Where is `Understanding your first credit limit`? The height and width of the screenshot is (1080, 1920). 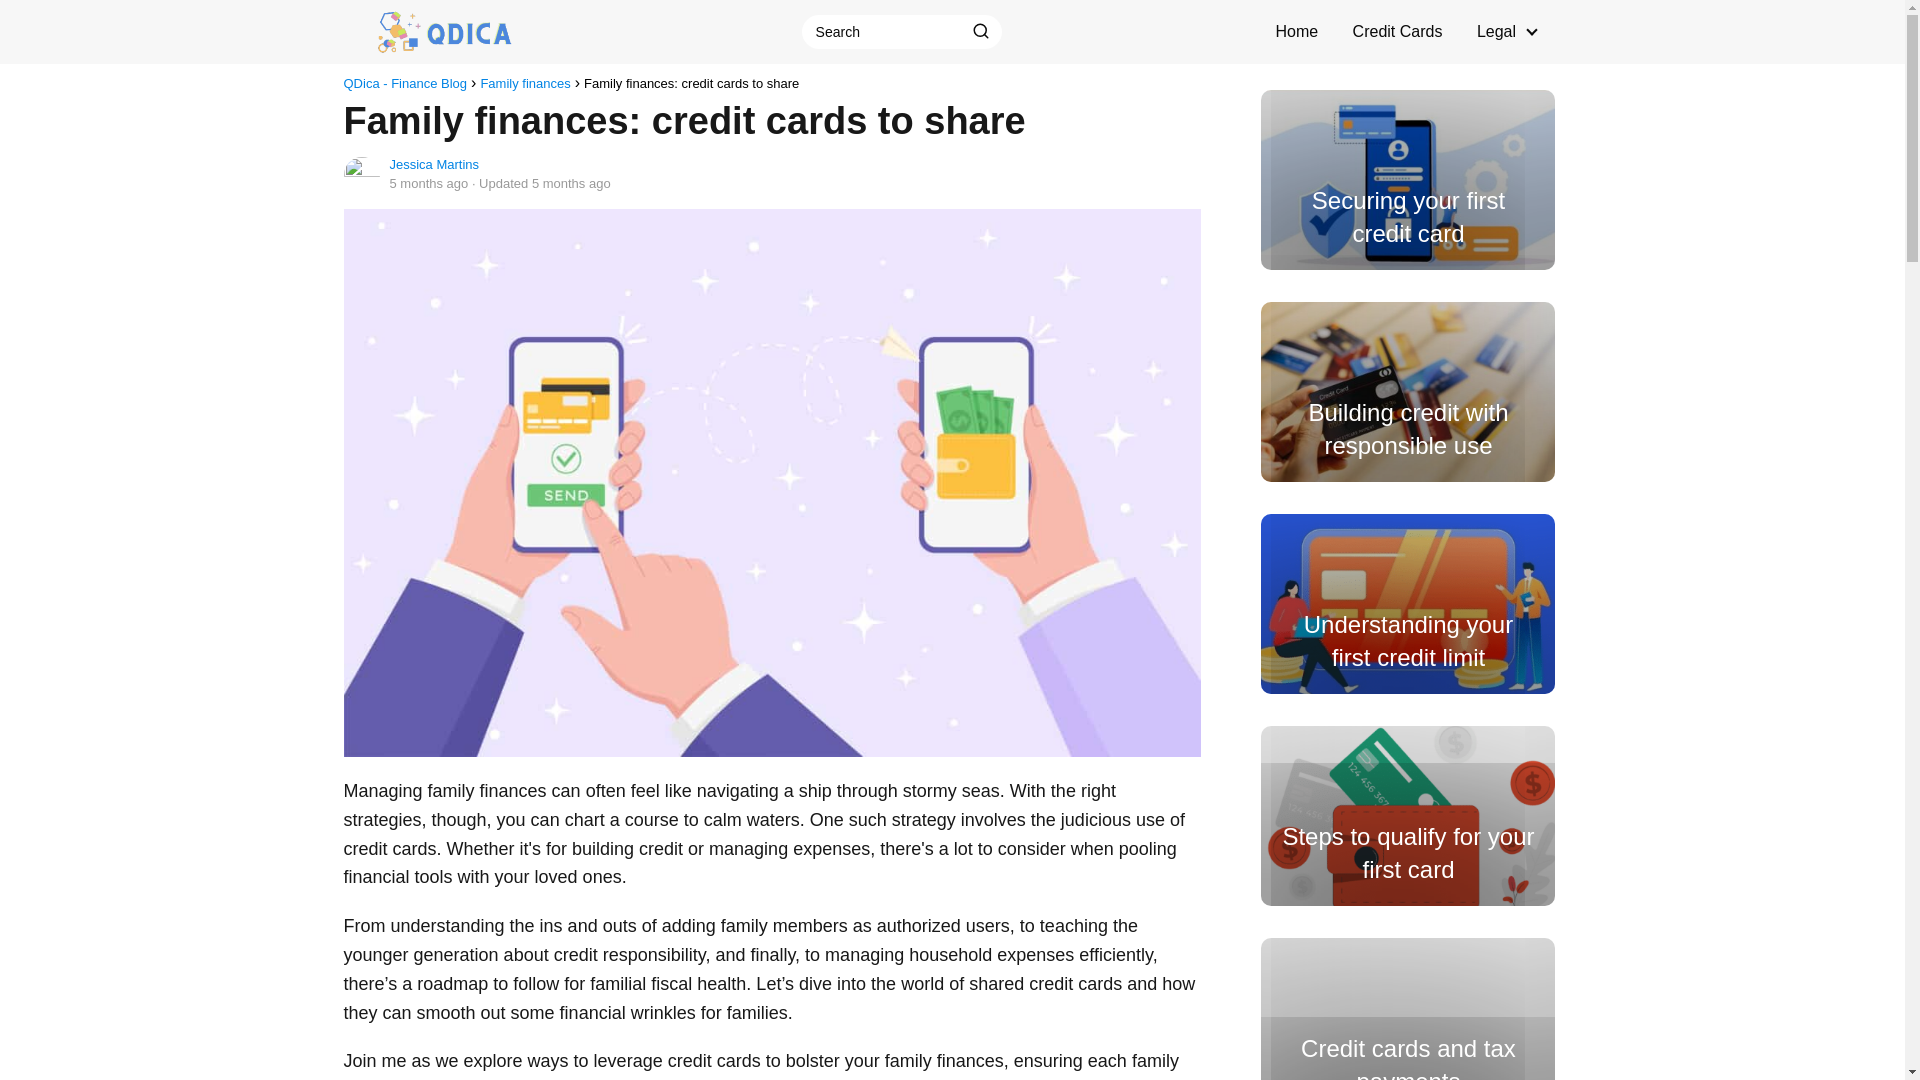
Understanding your first credit limit is located at coordinates (1408, 604).